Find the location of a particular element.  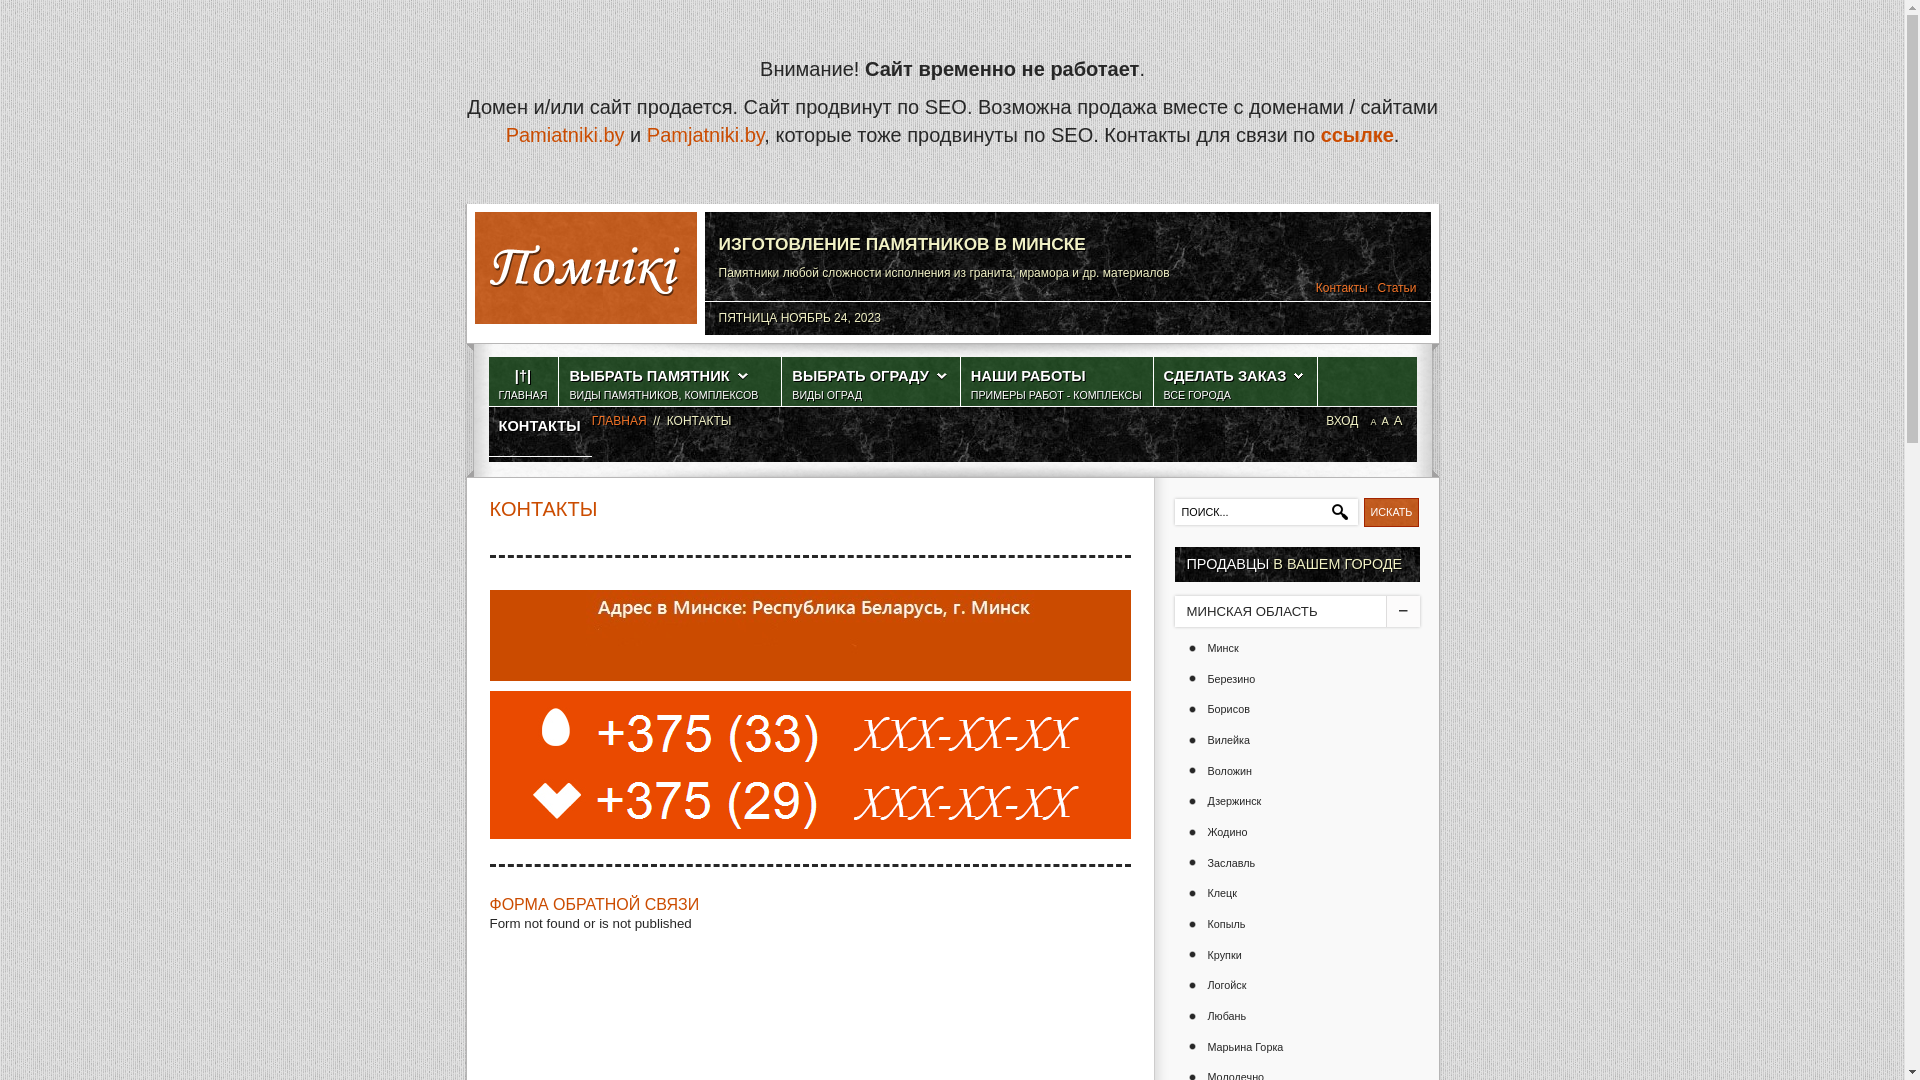

A is located at coordinates (1373, 422).